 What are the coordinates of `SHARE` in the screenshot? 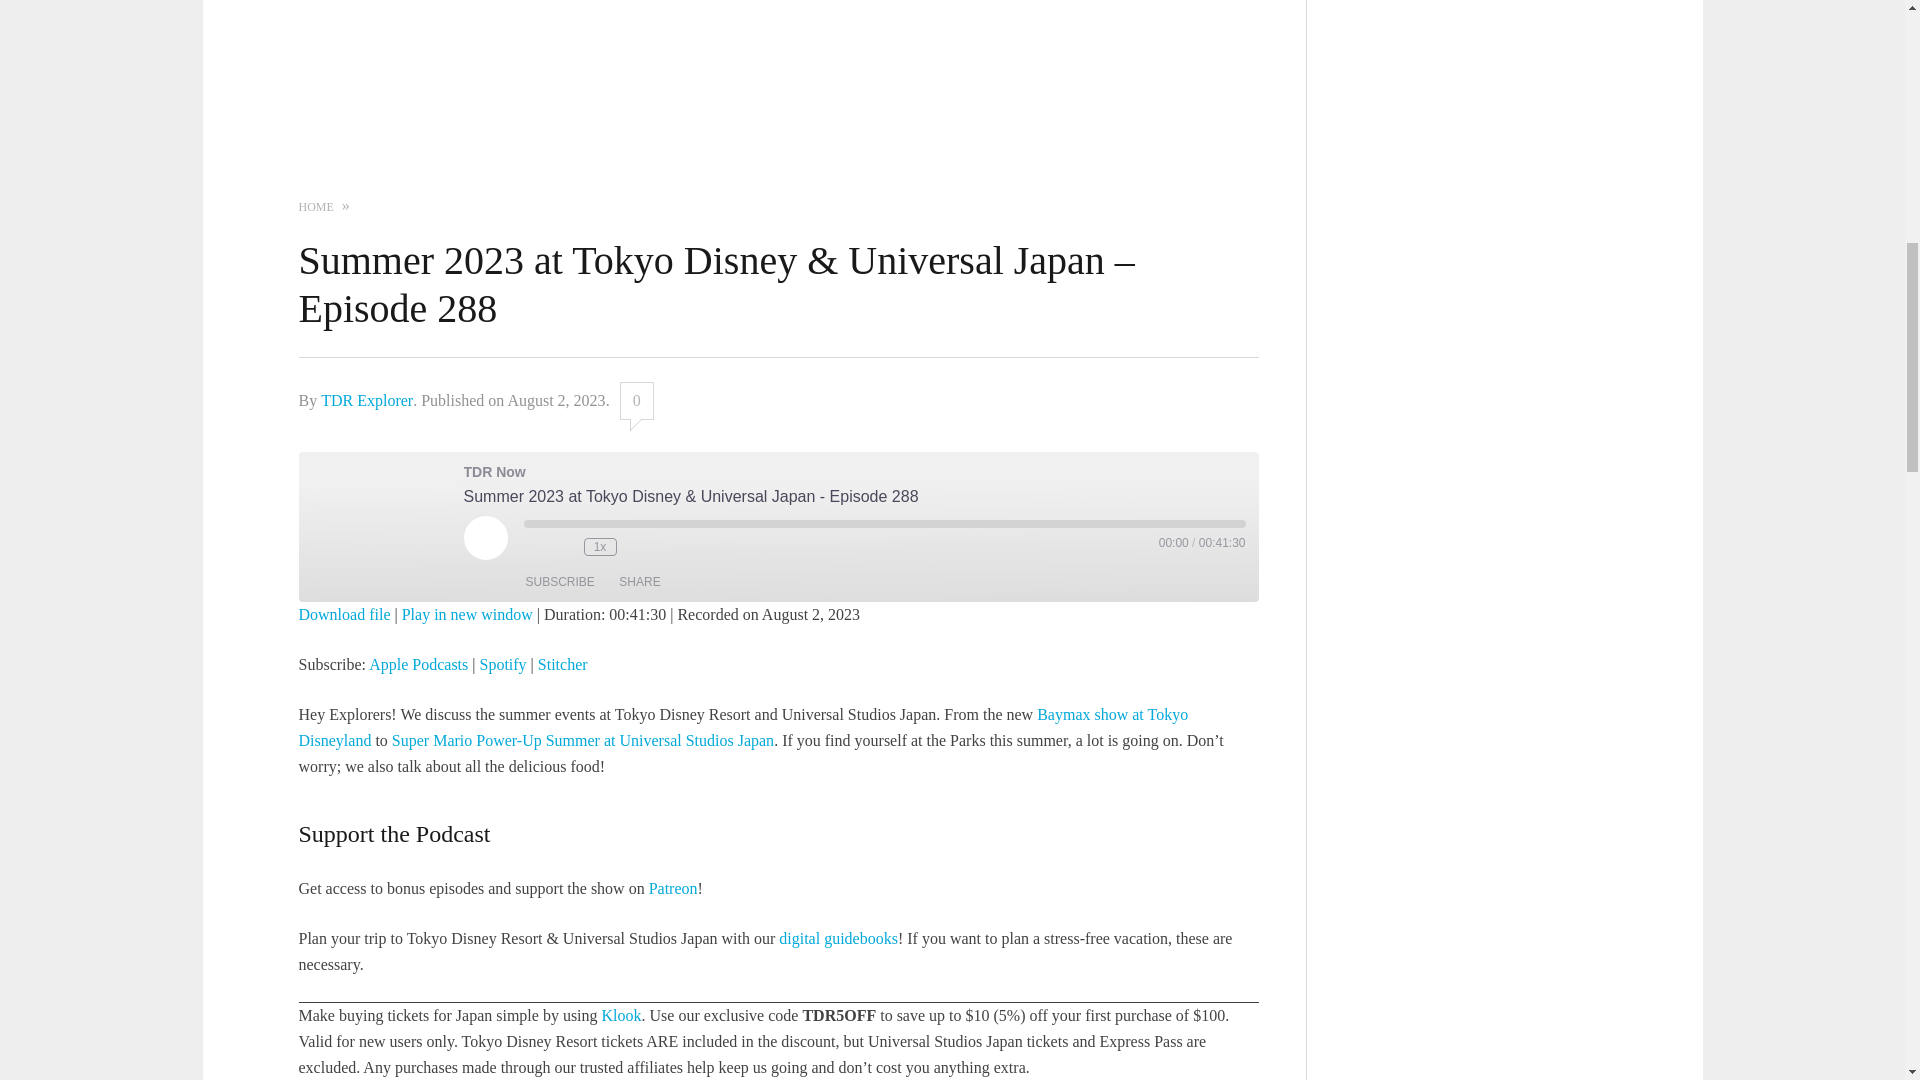 It's located at (639, 582).